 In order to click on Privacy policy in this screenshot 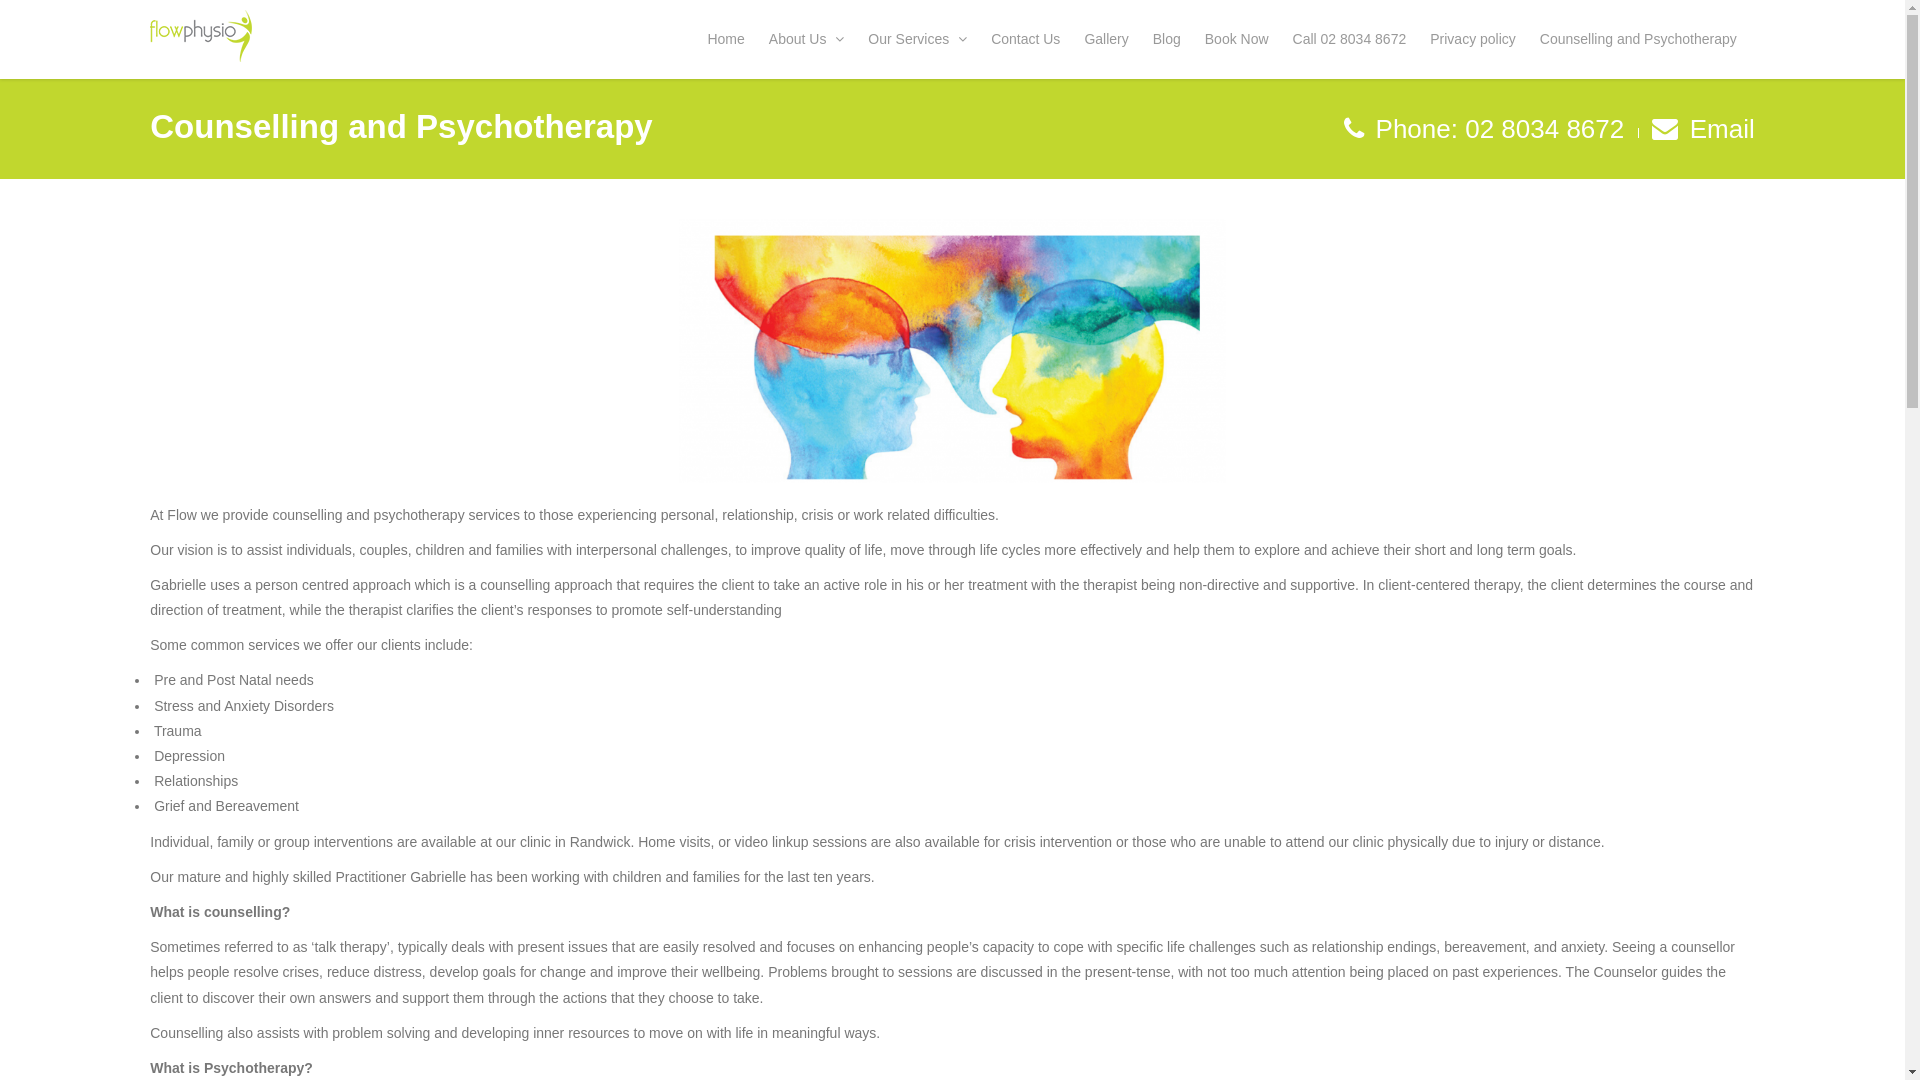, I will do `click(1478, 44)`.